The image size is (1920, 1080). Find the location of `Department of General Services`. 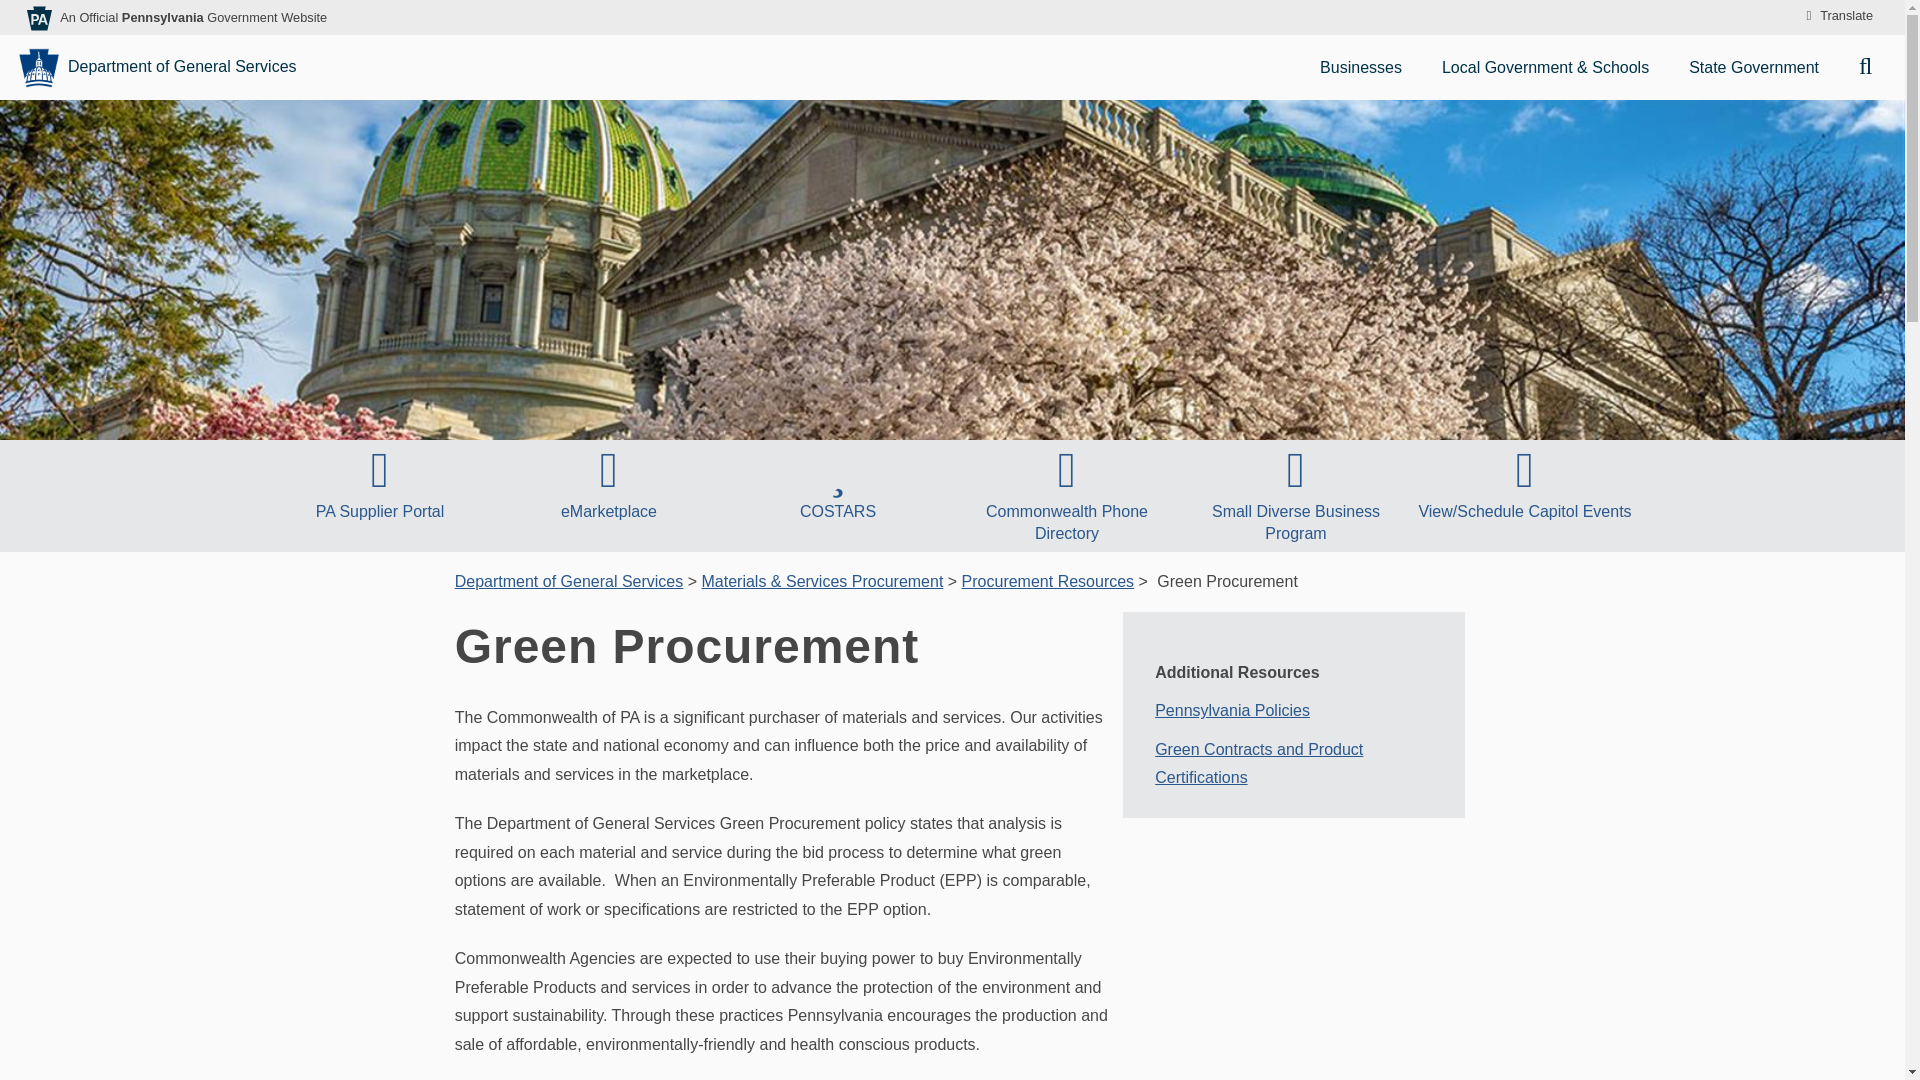

Department of General Services is located at coordinates (160, 67).